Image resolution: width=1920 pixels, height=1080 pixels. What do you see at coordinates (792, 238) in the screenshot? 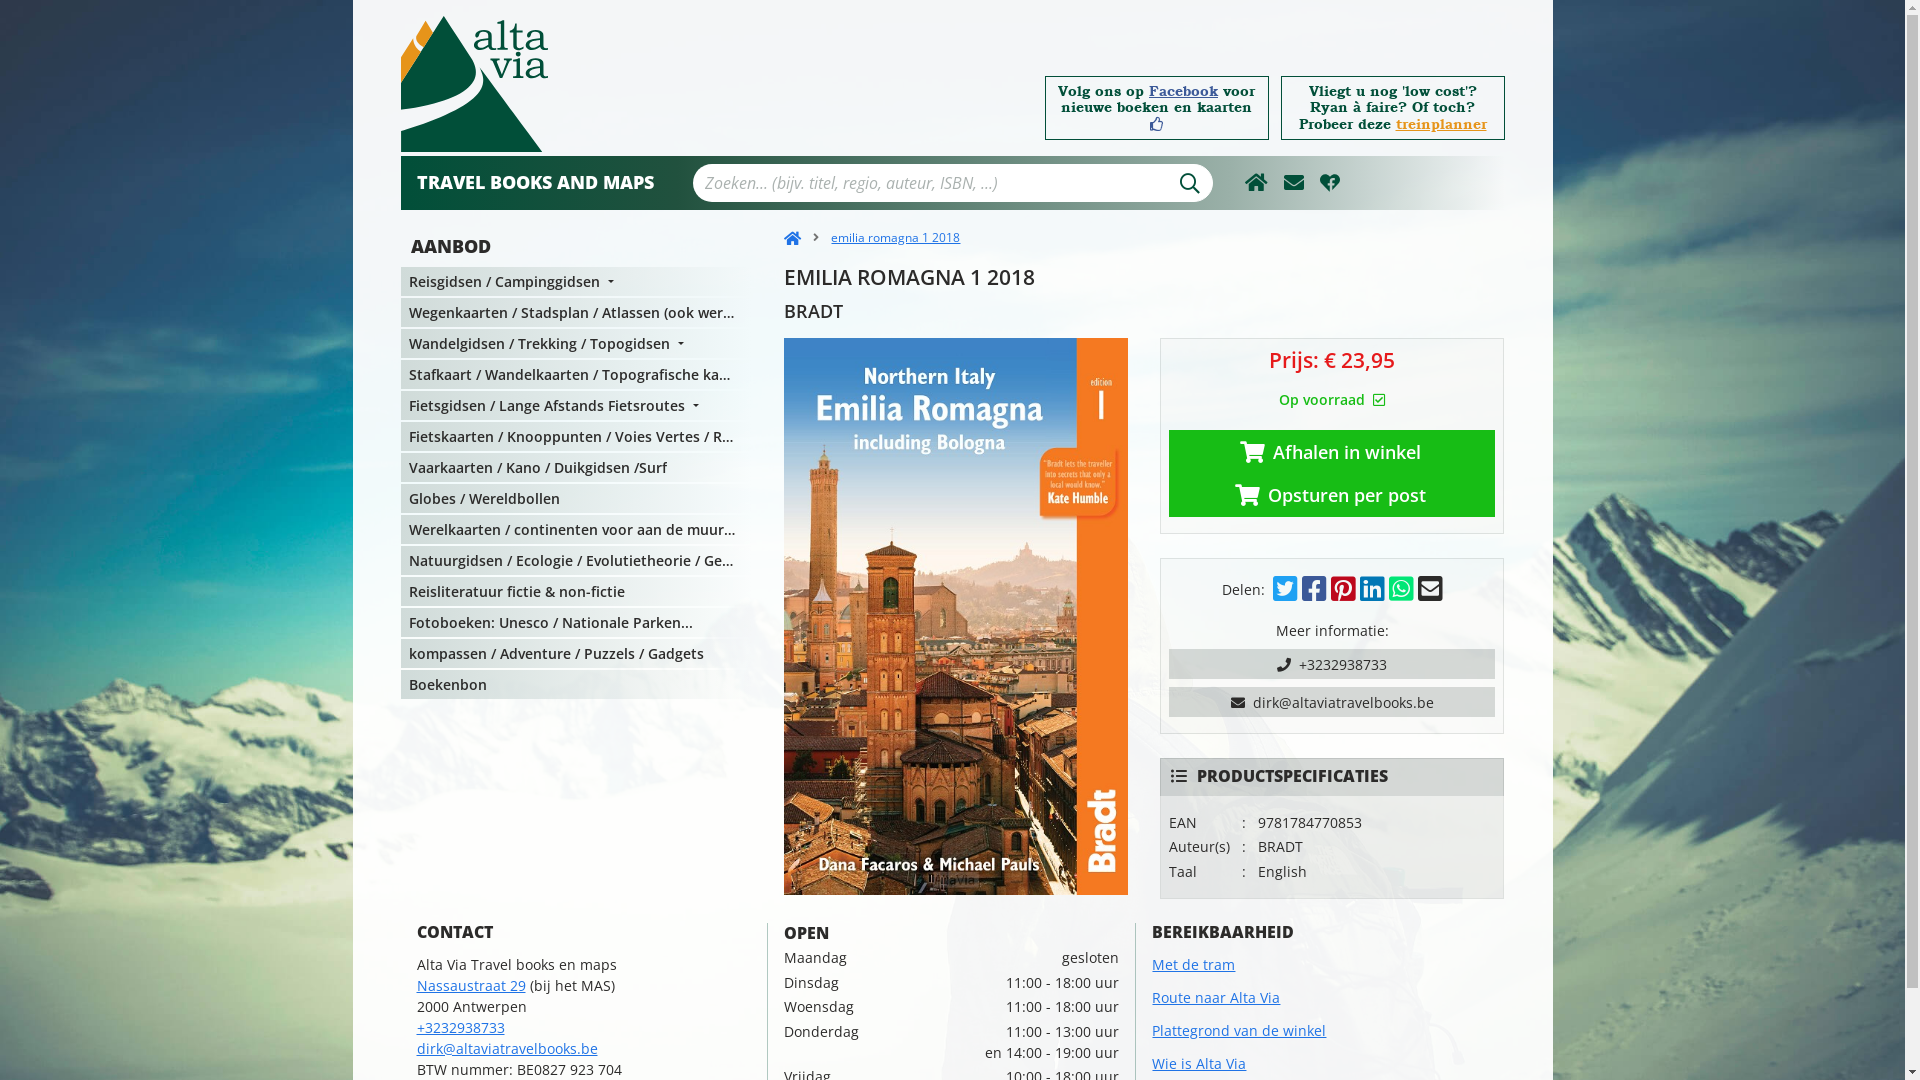
I see `Home` at bounding box center [792, 238].